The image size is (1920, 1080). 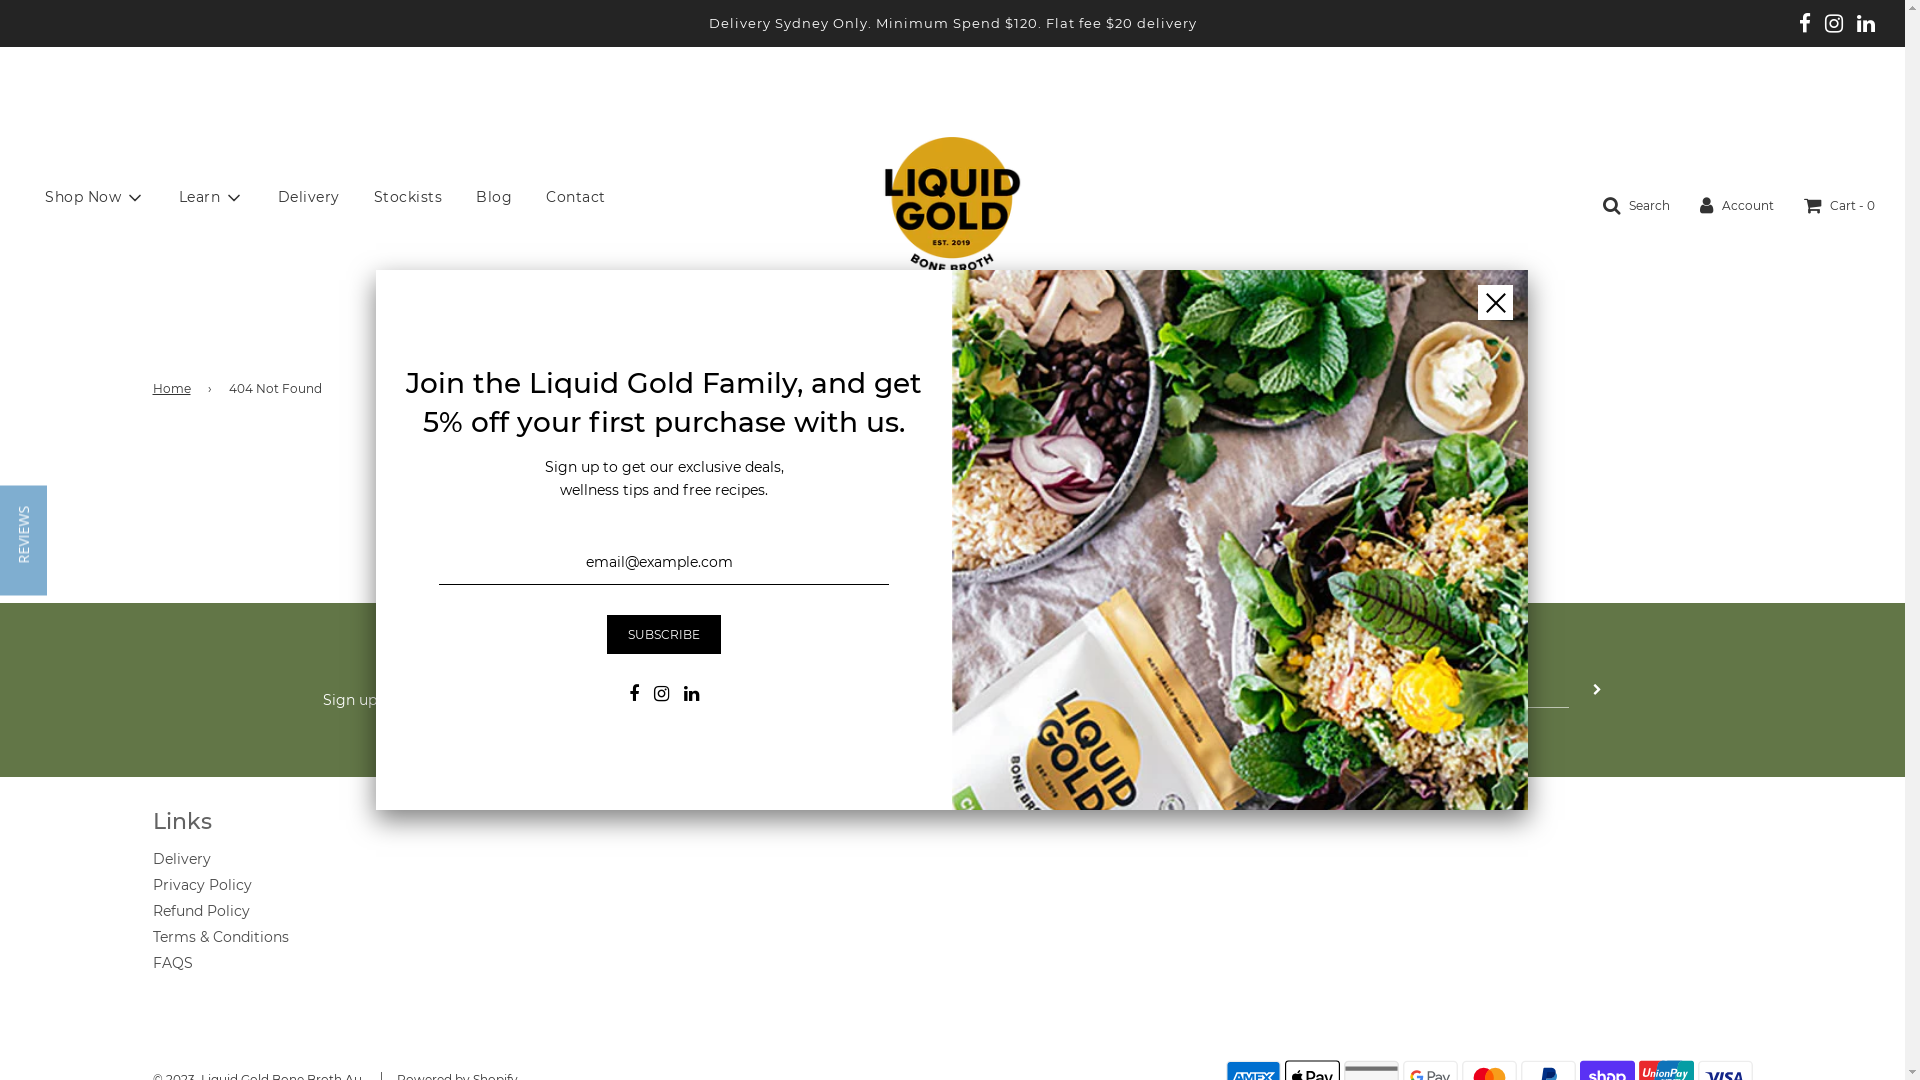 I want to click on Terms & Conditions, so click(x=220, y=937).